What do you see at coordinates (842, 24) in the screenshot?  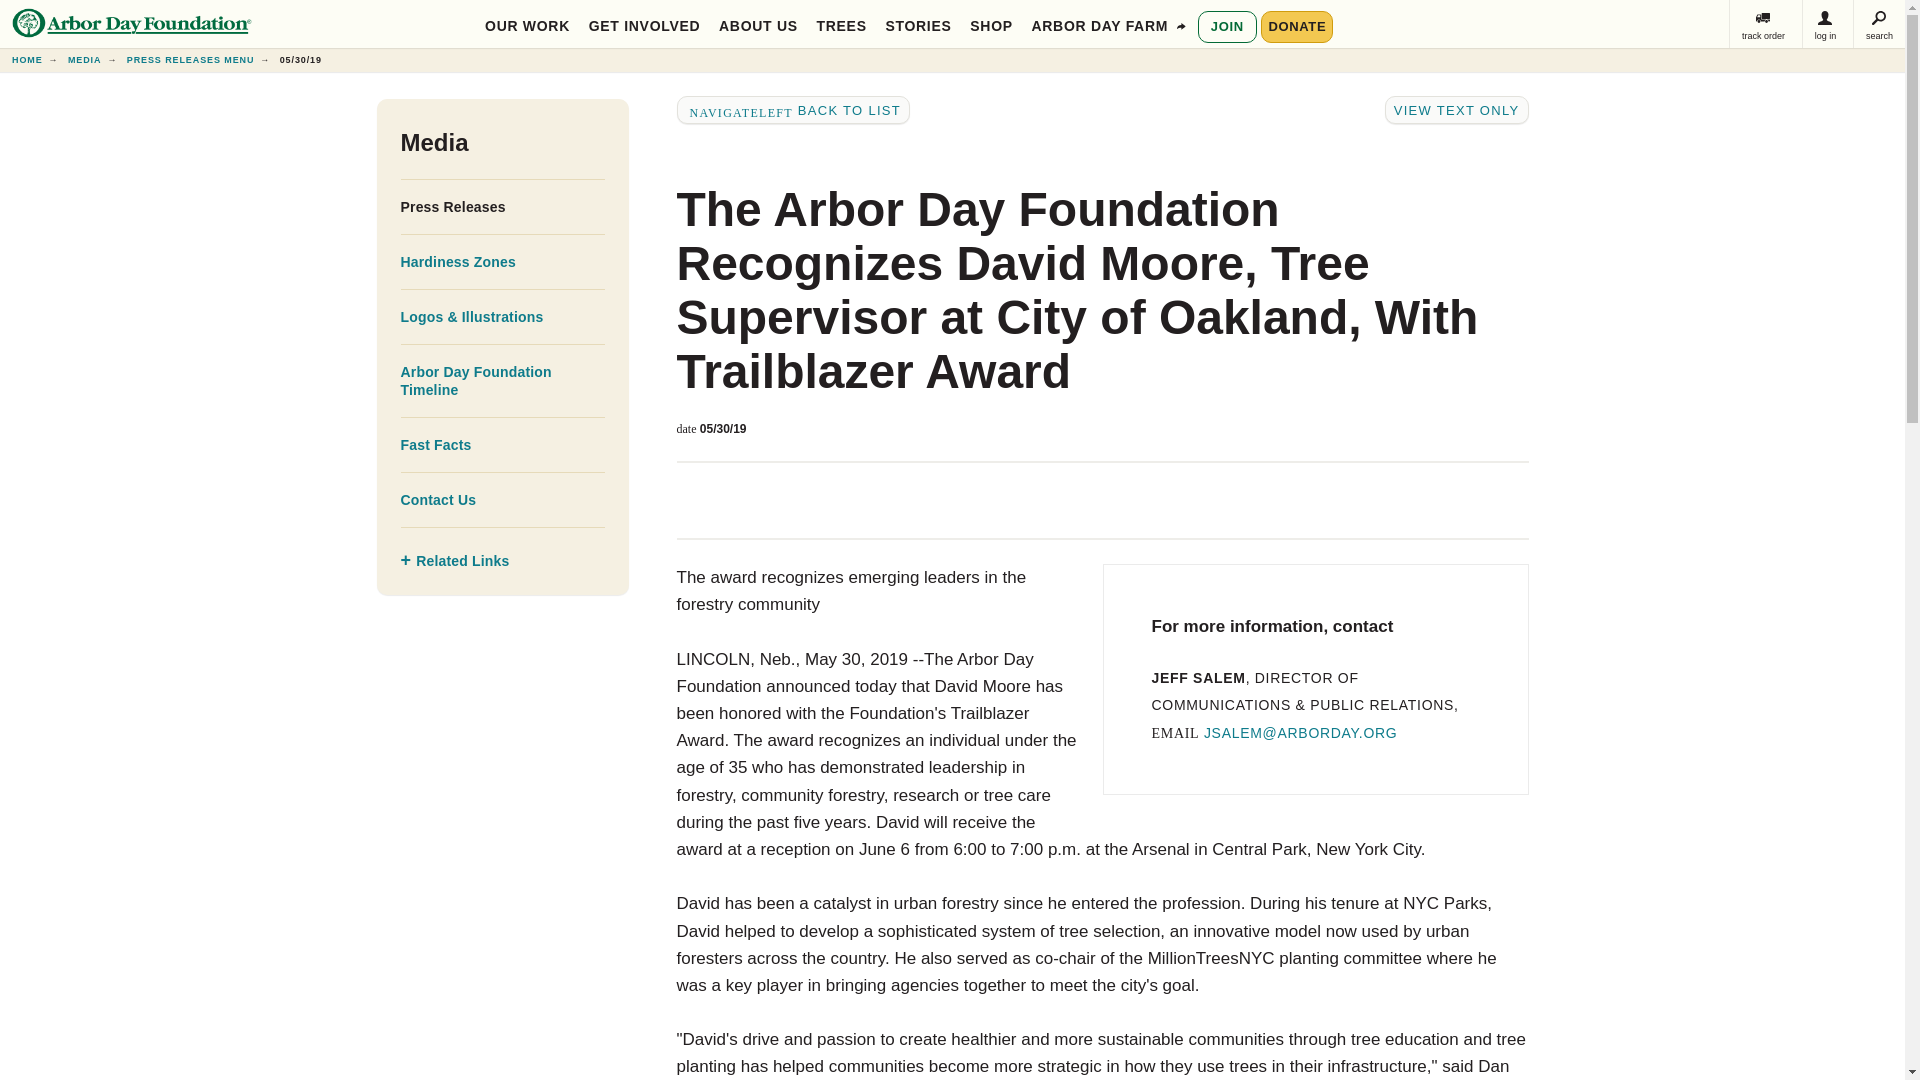 I see `TREES` at bounding box center [842, 24].